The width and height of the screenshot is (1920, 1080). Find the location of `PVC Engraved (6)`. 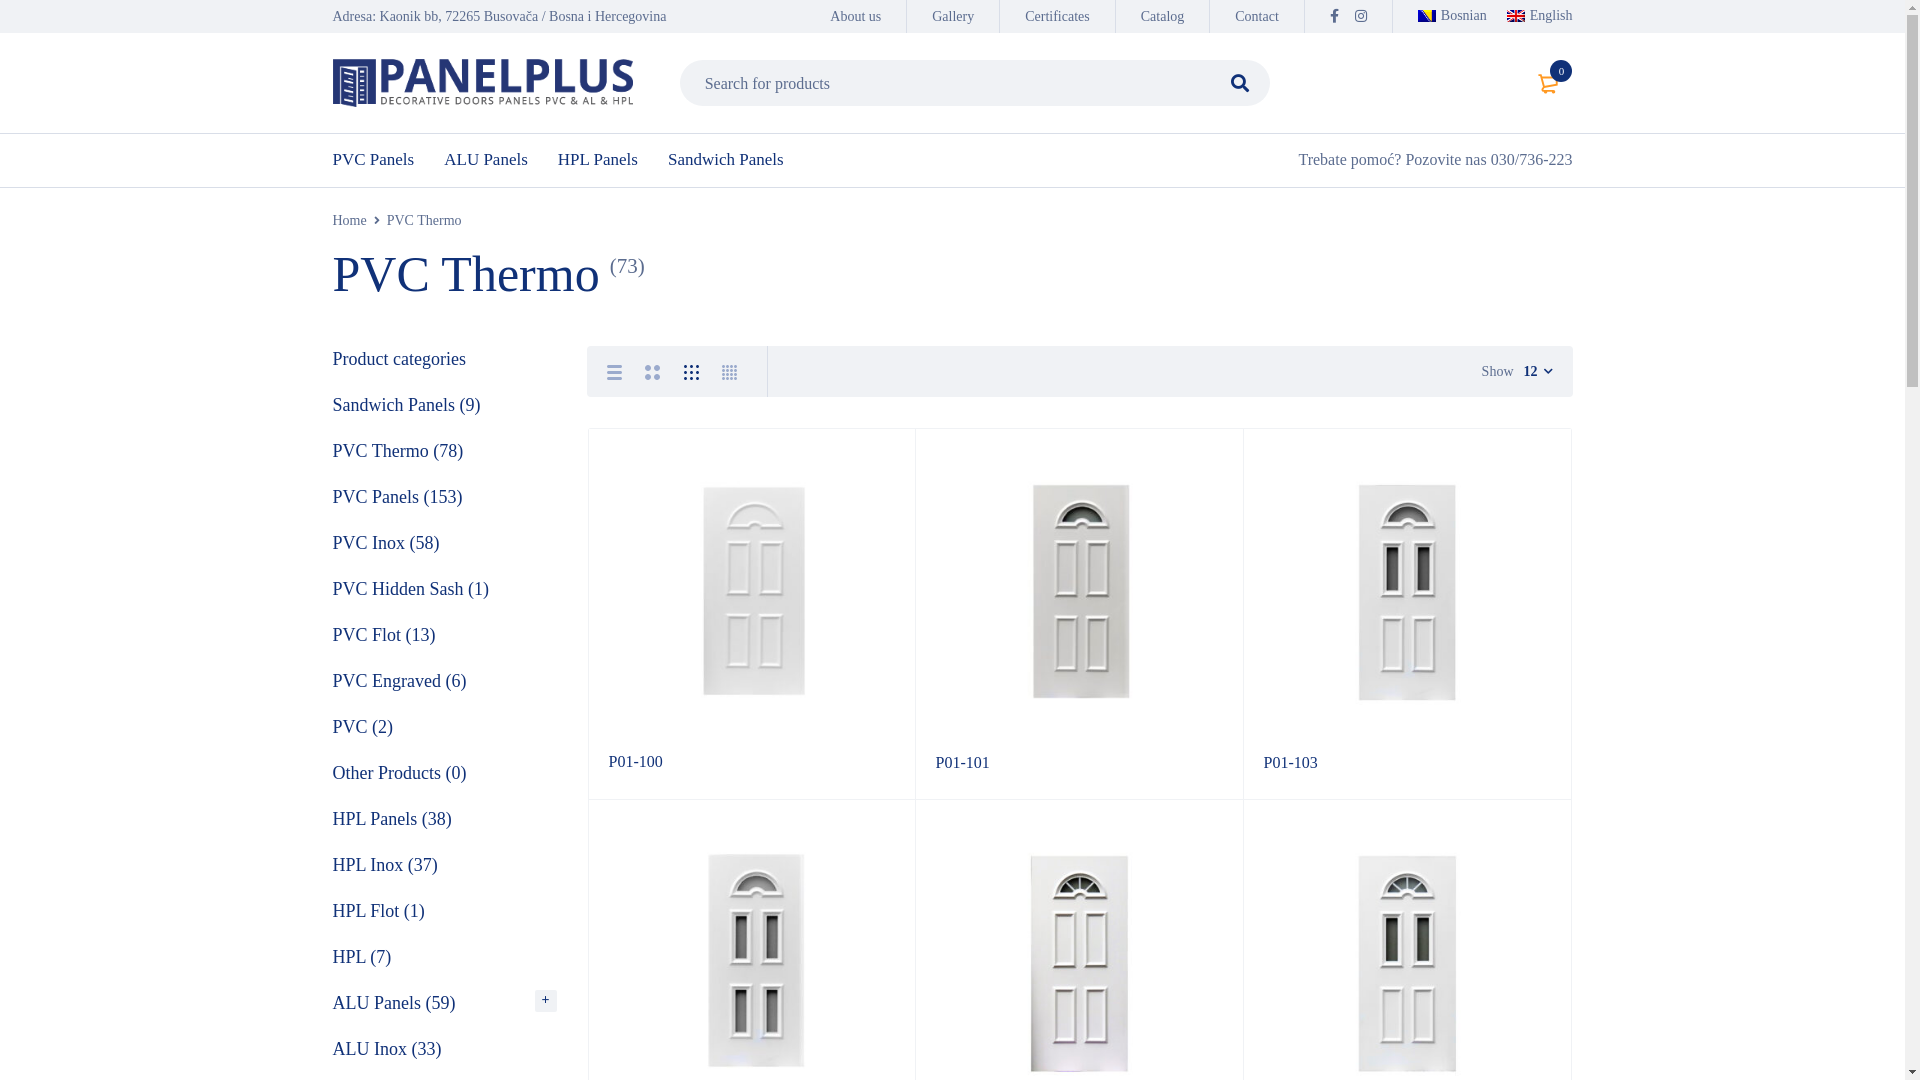

PVC Engraved (6) is located at coordinates (402, 681).